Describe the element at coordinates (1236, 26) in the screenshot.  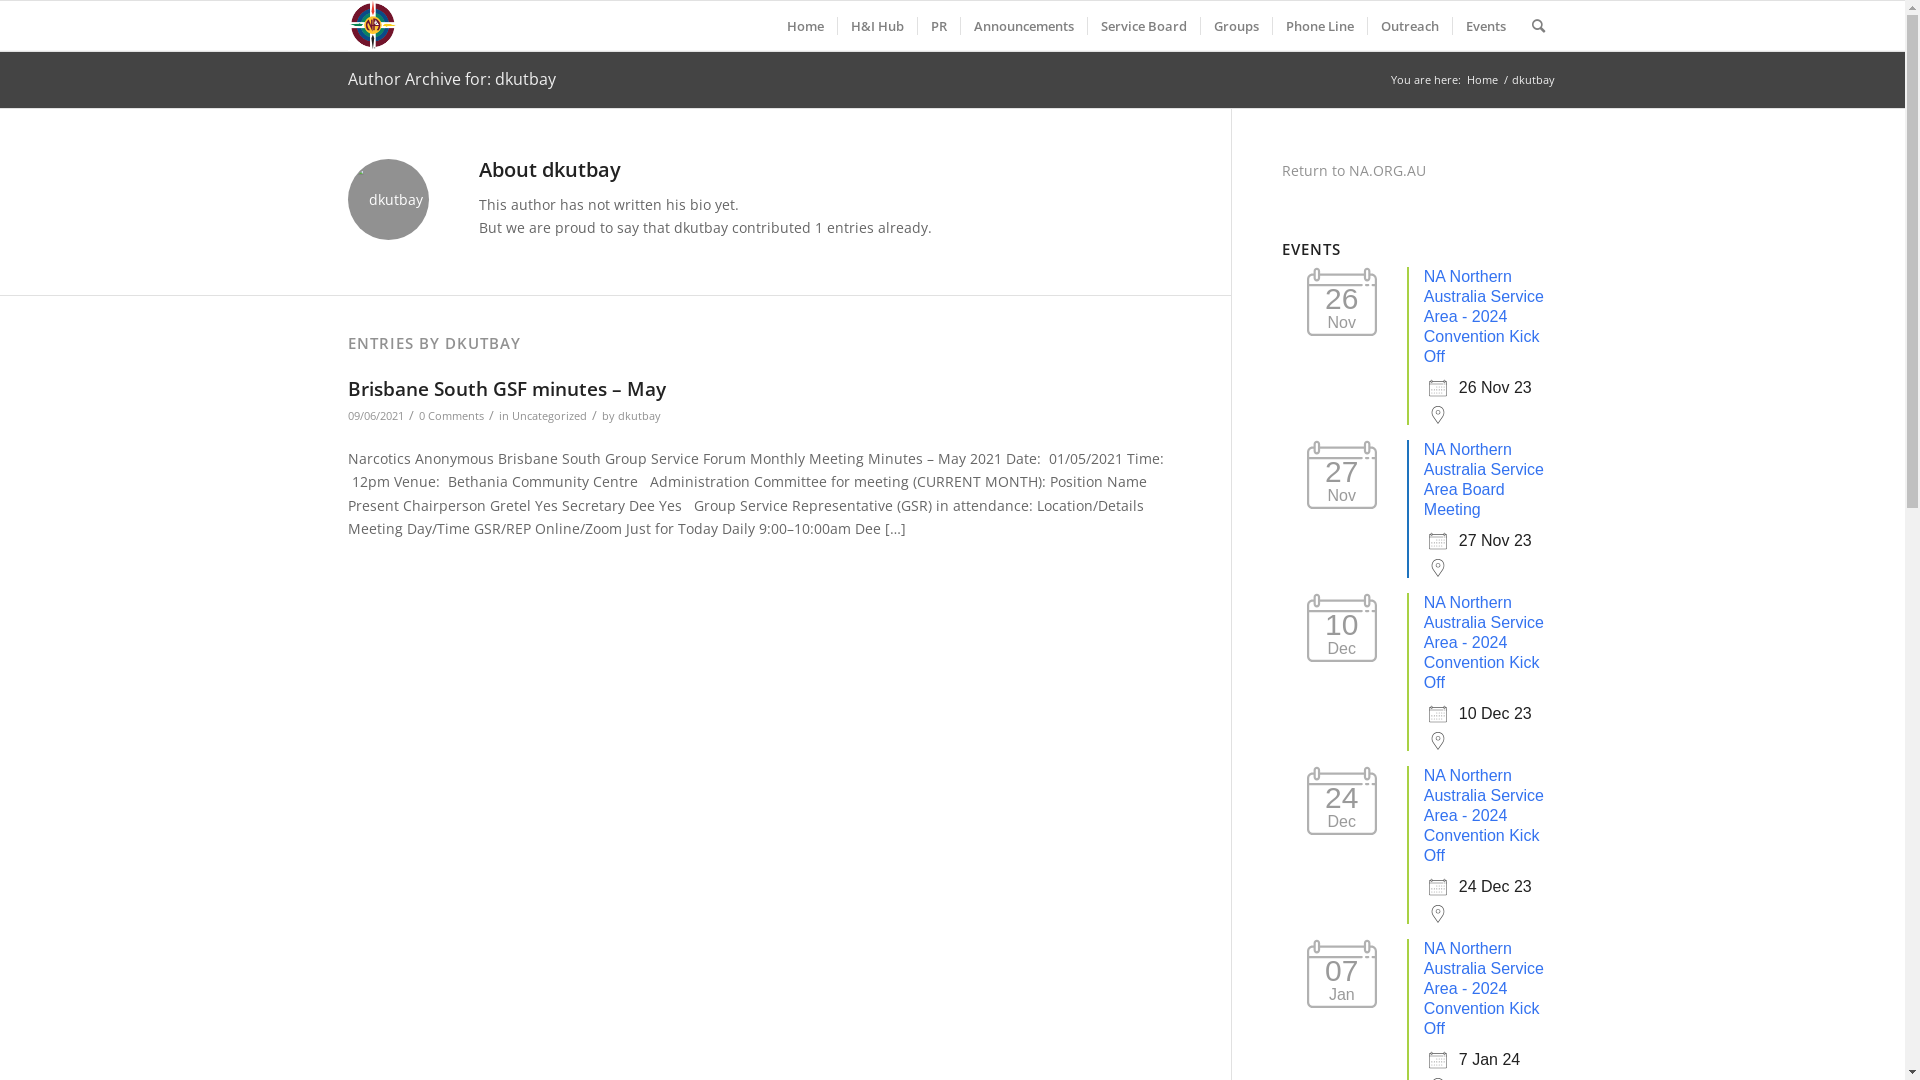
I see `Groups` at that location.